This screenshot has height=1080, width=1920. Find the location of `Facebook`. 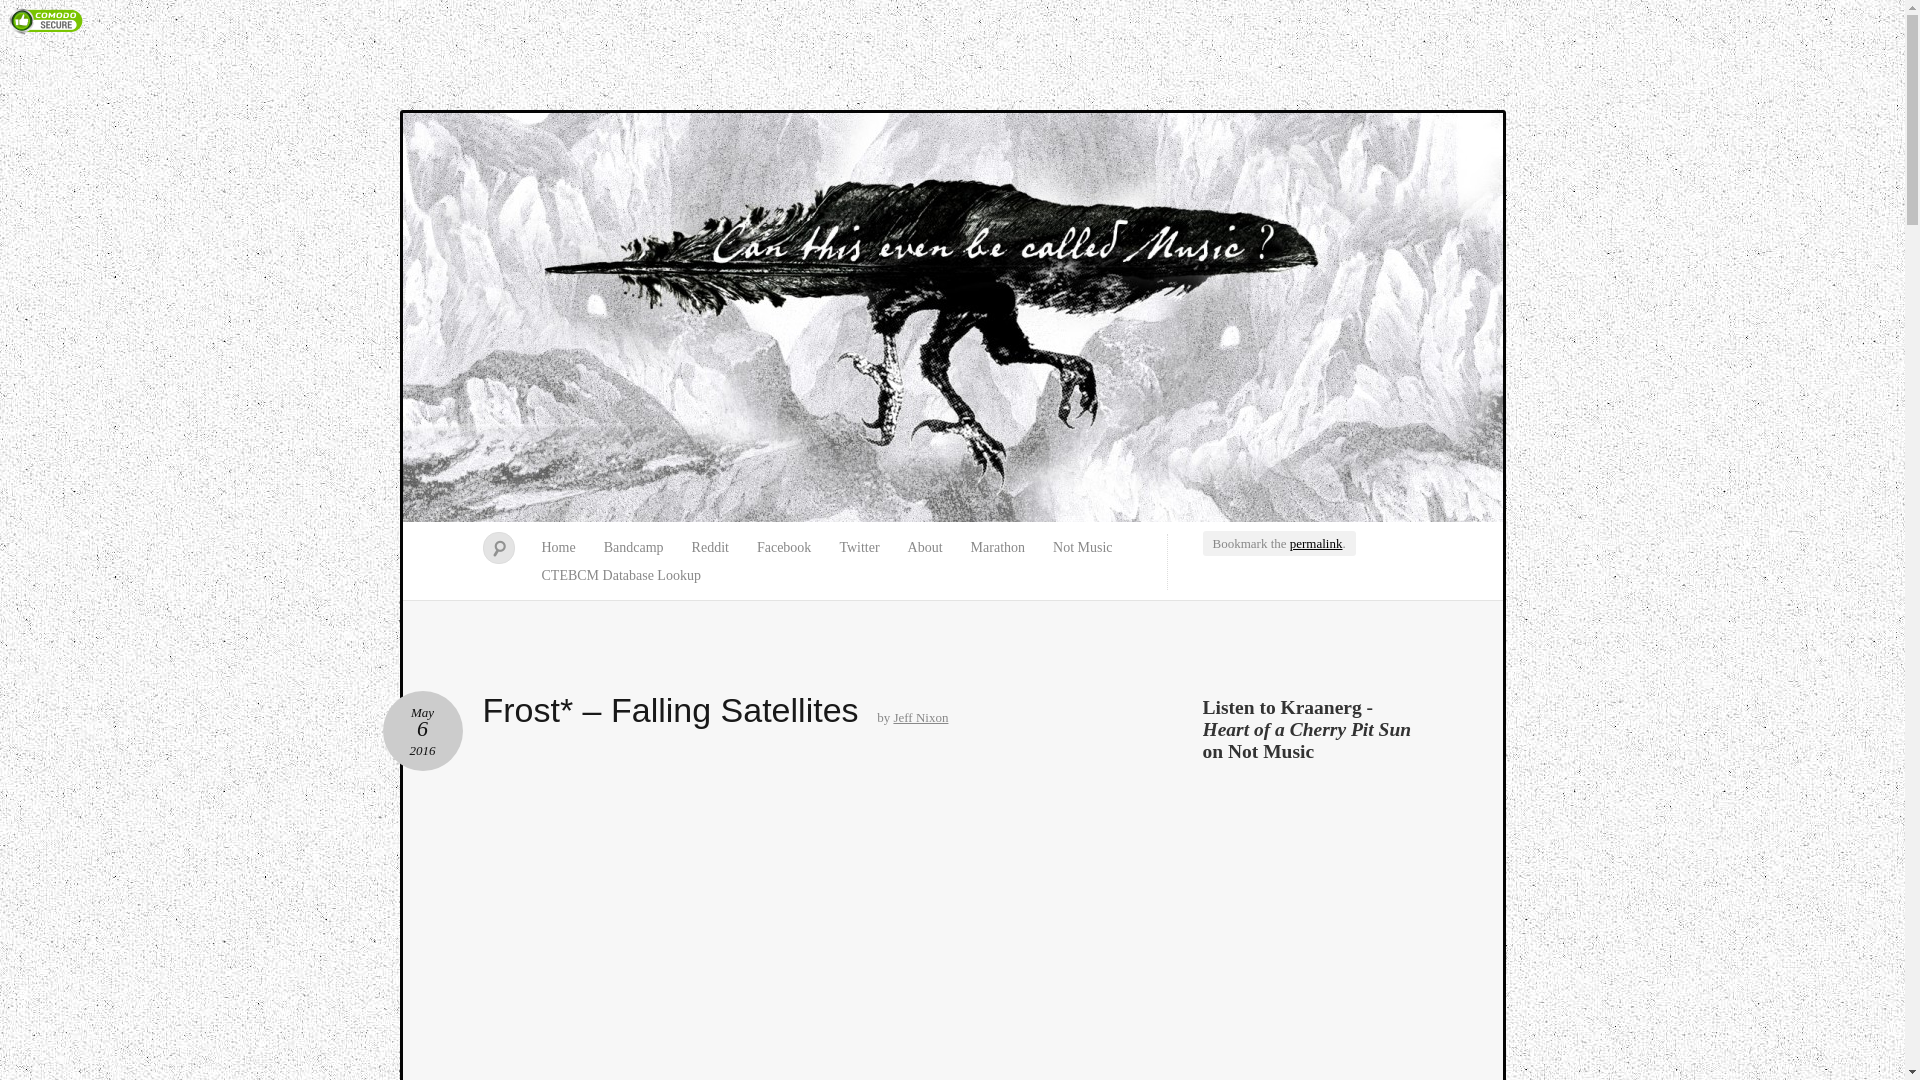

Facebook is located at coordinates (784, 547).